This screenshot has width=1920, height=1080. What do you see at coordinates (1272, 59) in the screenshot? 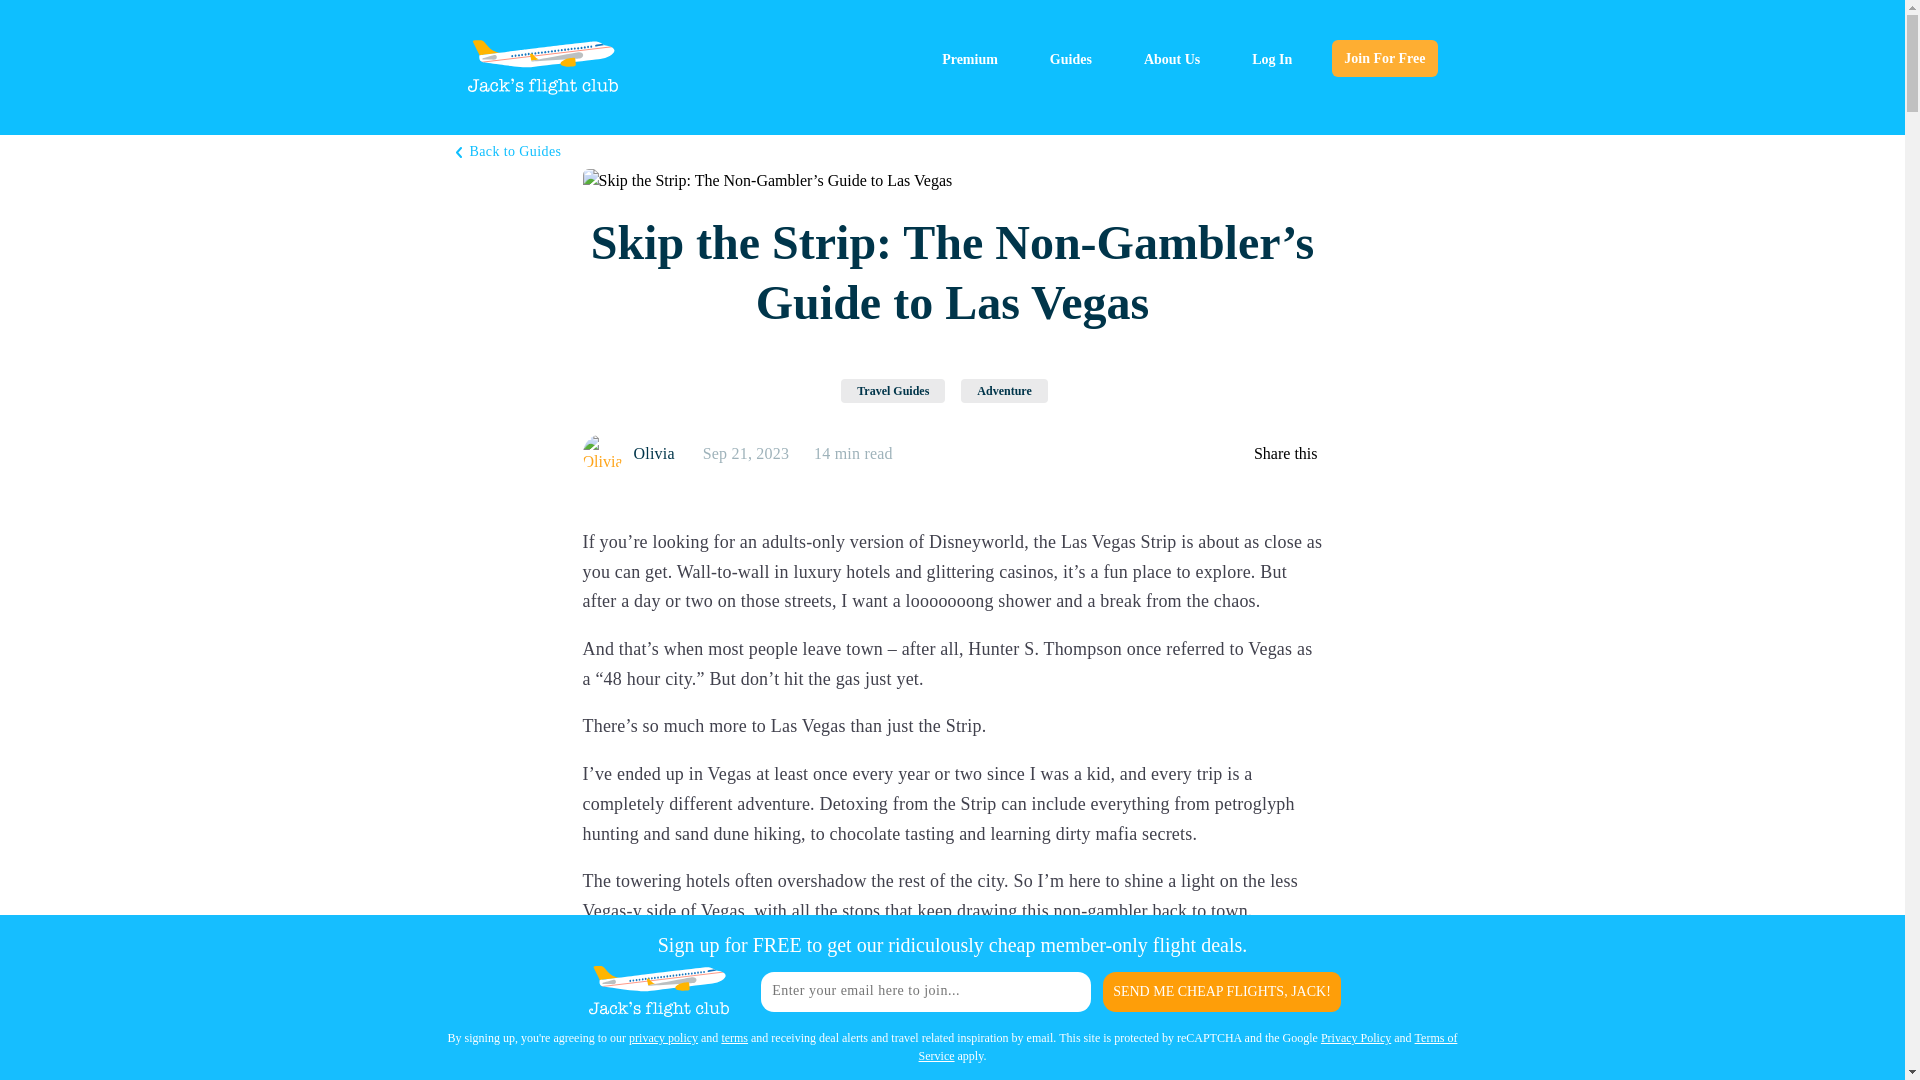
I see `Log In` at bounding box center [1272, 59].